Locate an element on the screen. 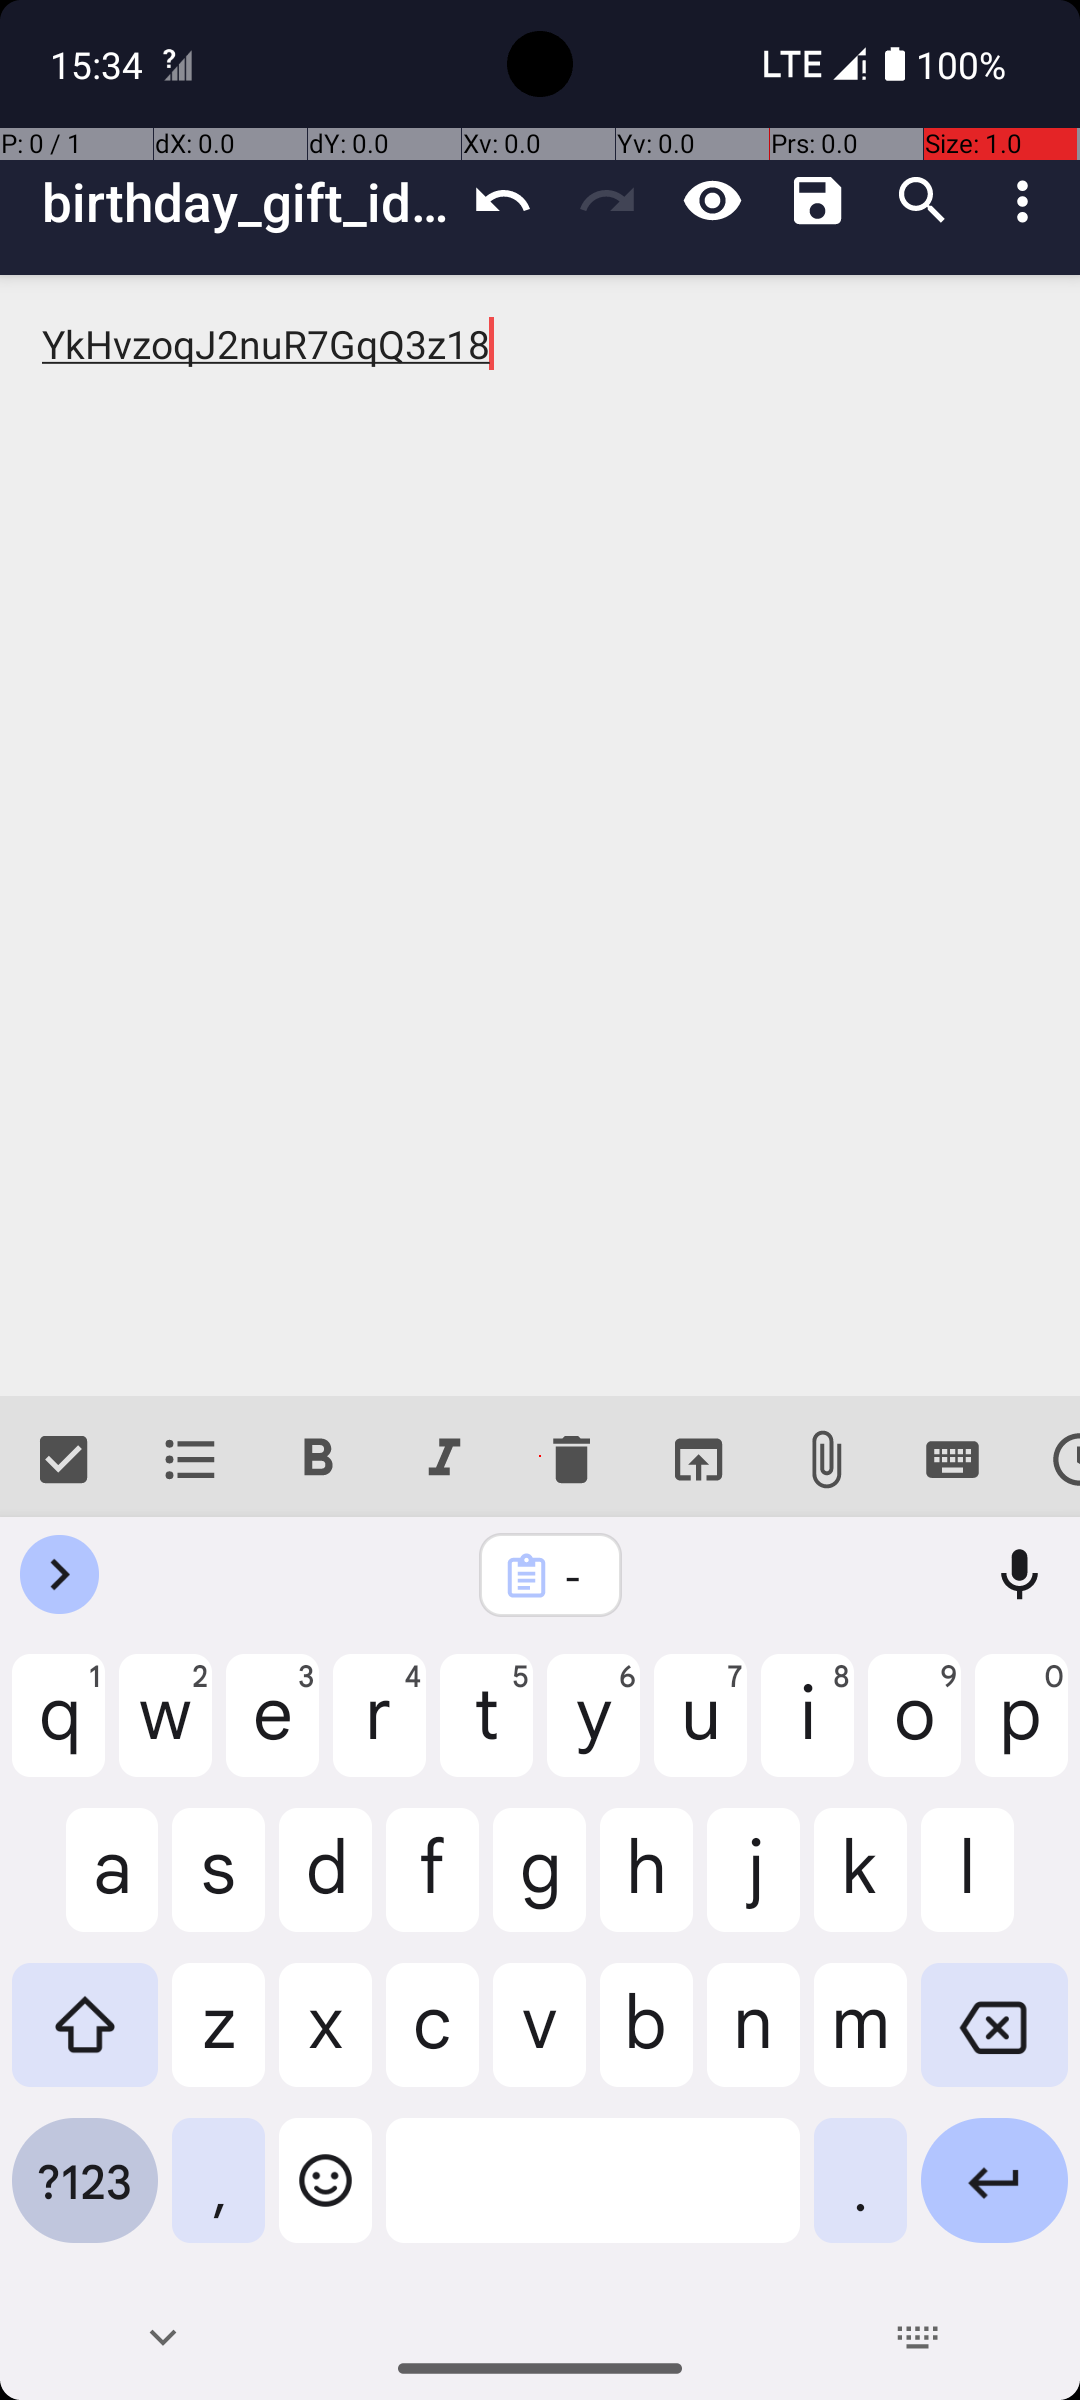  birthday_gift_ideas_mom_final is located at coordinates (246, 202).